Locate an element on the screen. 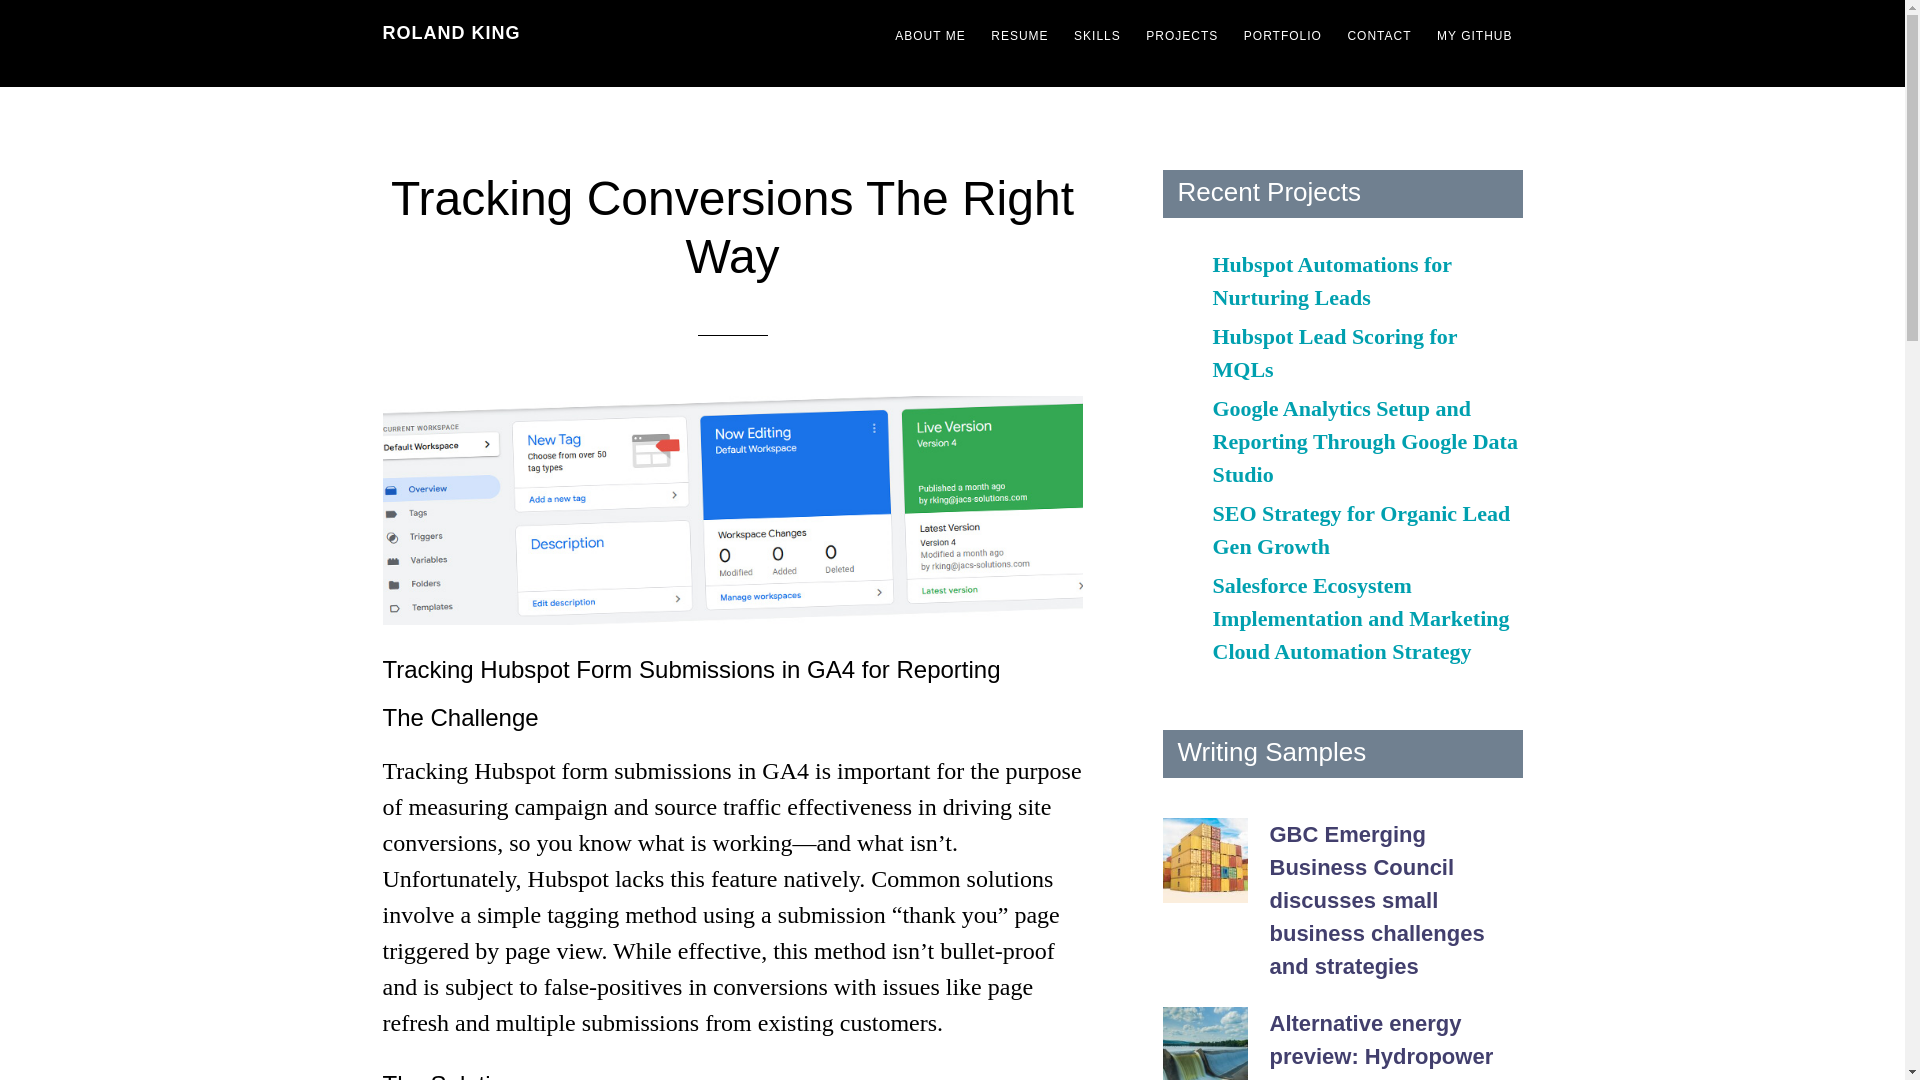 The image size is (1920, 1080). SKILLS is located at coordinates (1096, 36).